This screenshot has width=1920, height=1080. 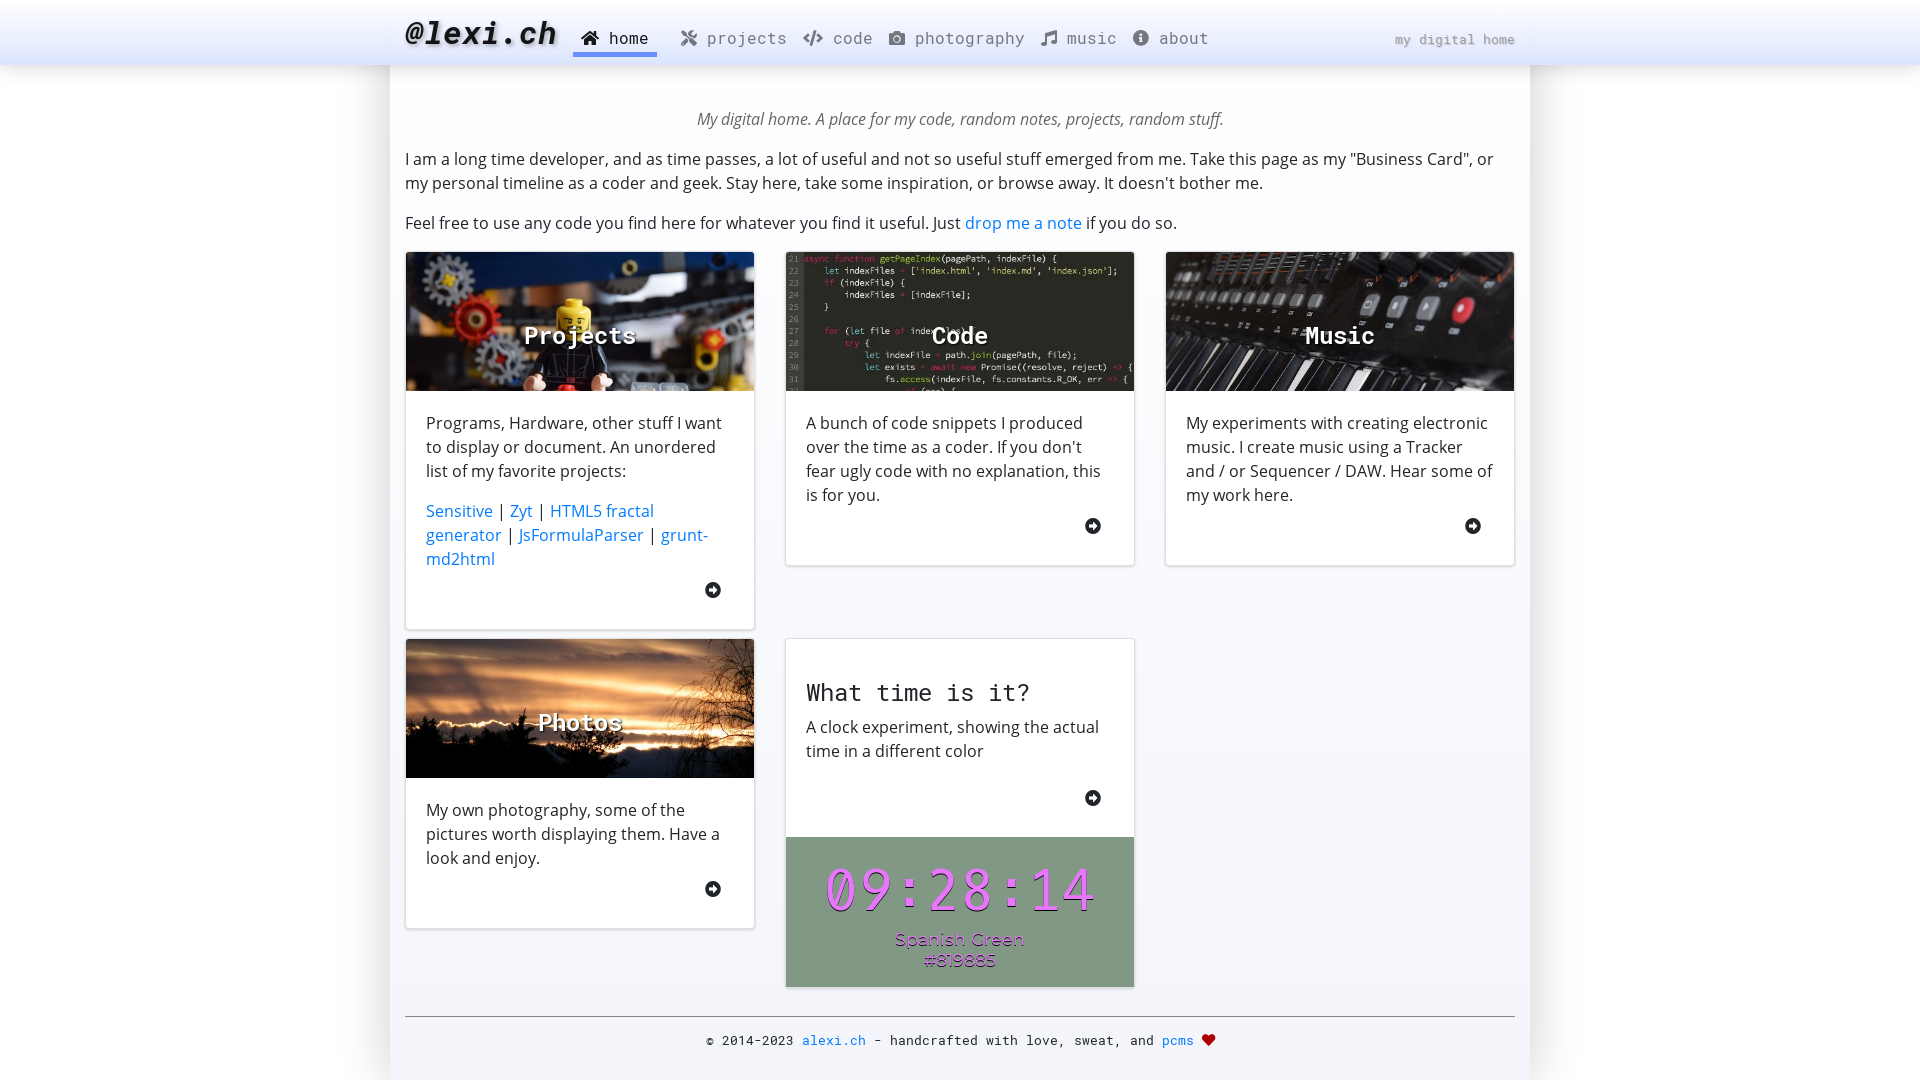 What do you see at coordinates (834, 1039) in the screenshot?
I see `alexi.ch` at bounding box center [834, 1039].